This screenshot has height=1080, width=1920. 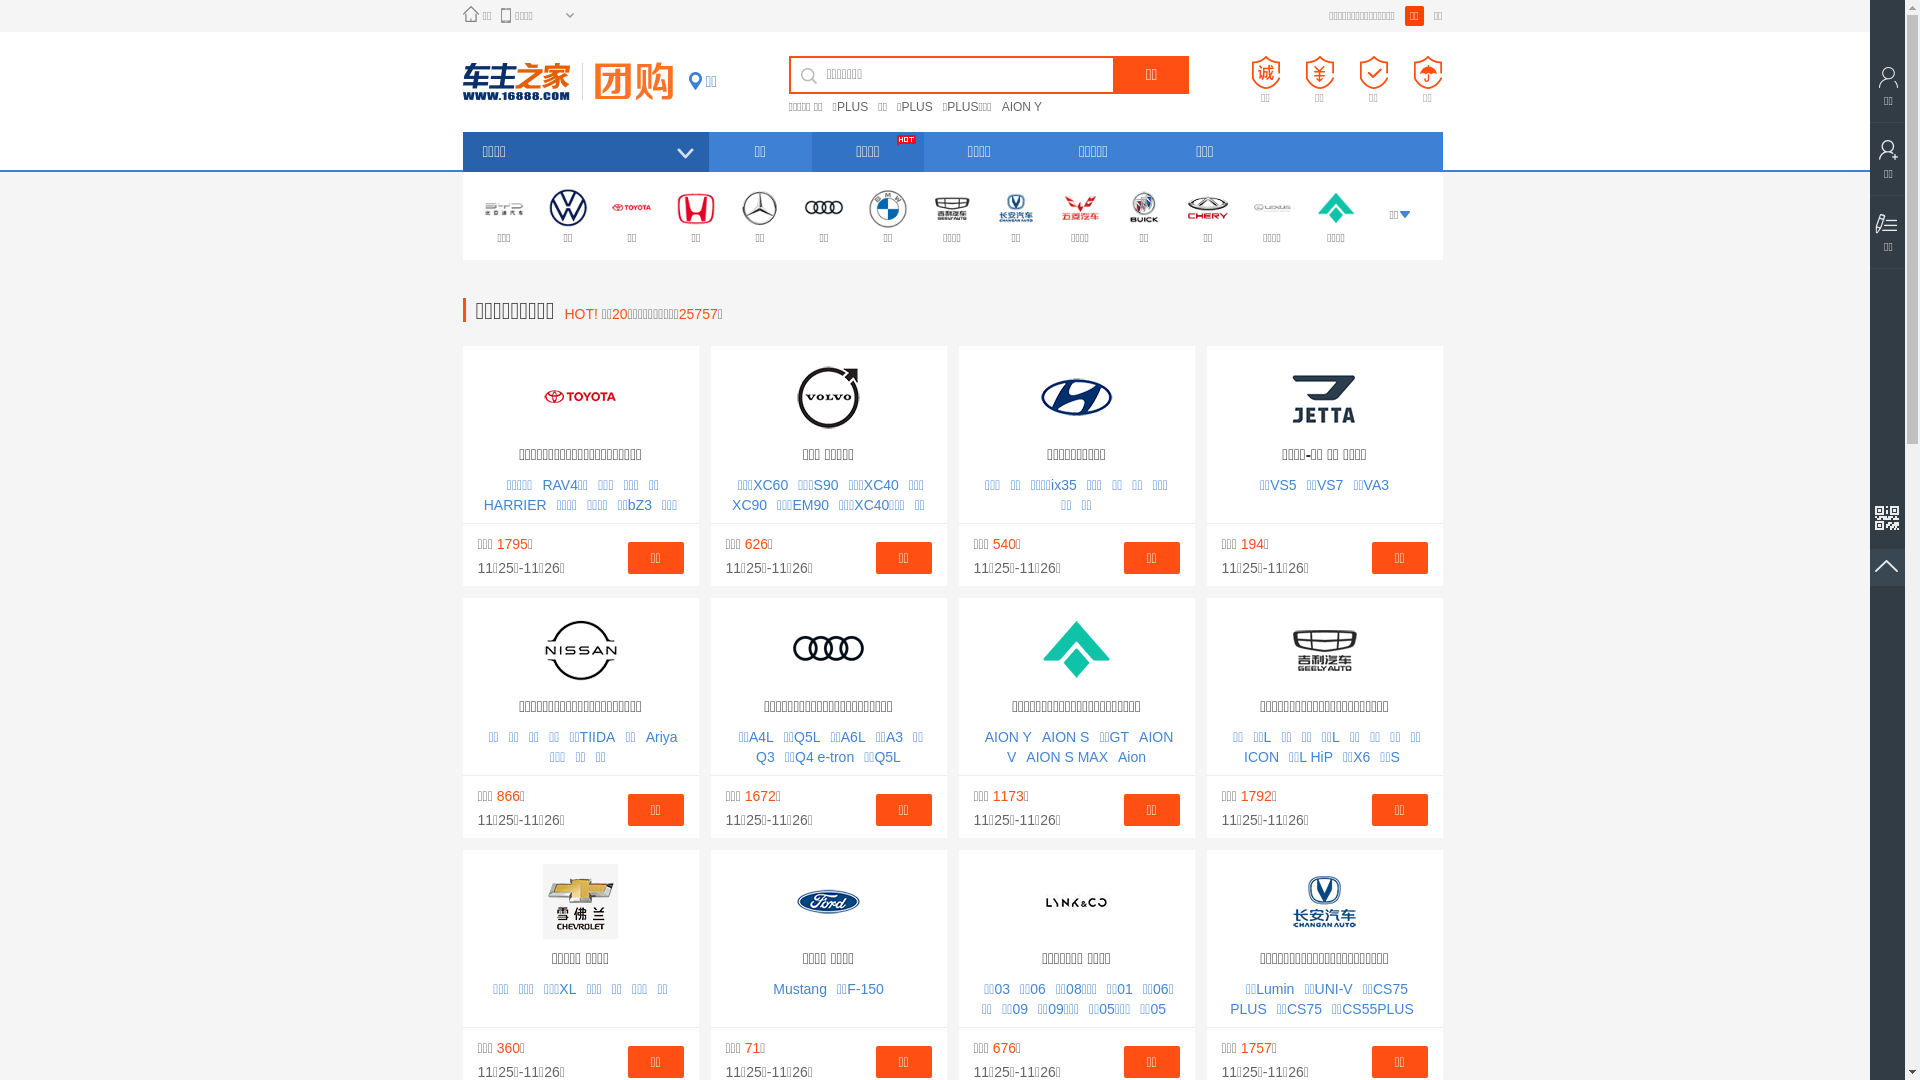 I want to click on AION S MAX, so click(x=1067, y=757).